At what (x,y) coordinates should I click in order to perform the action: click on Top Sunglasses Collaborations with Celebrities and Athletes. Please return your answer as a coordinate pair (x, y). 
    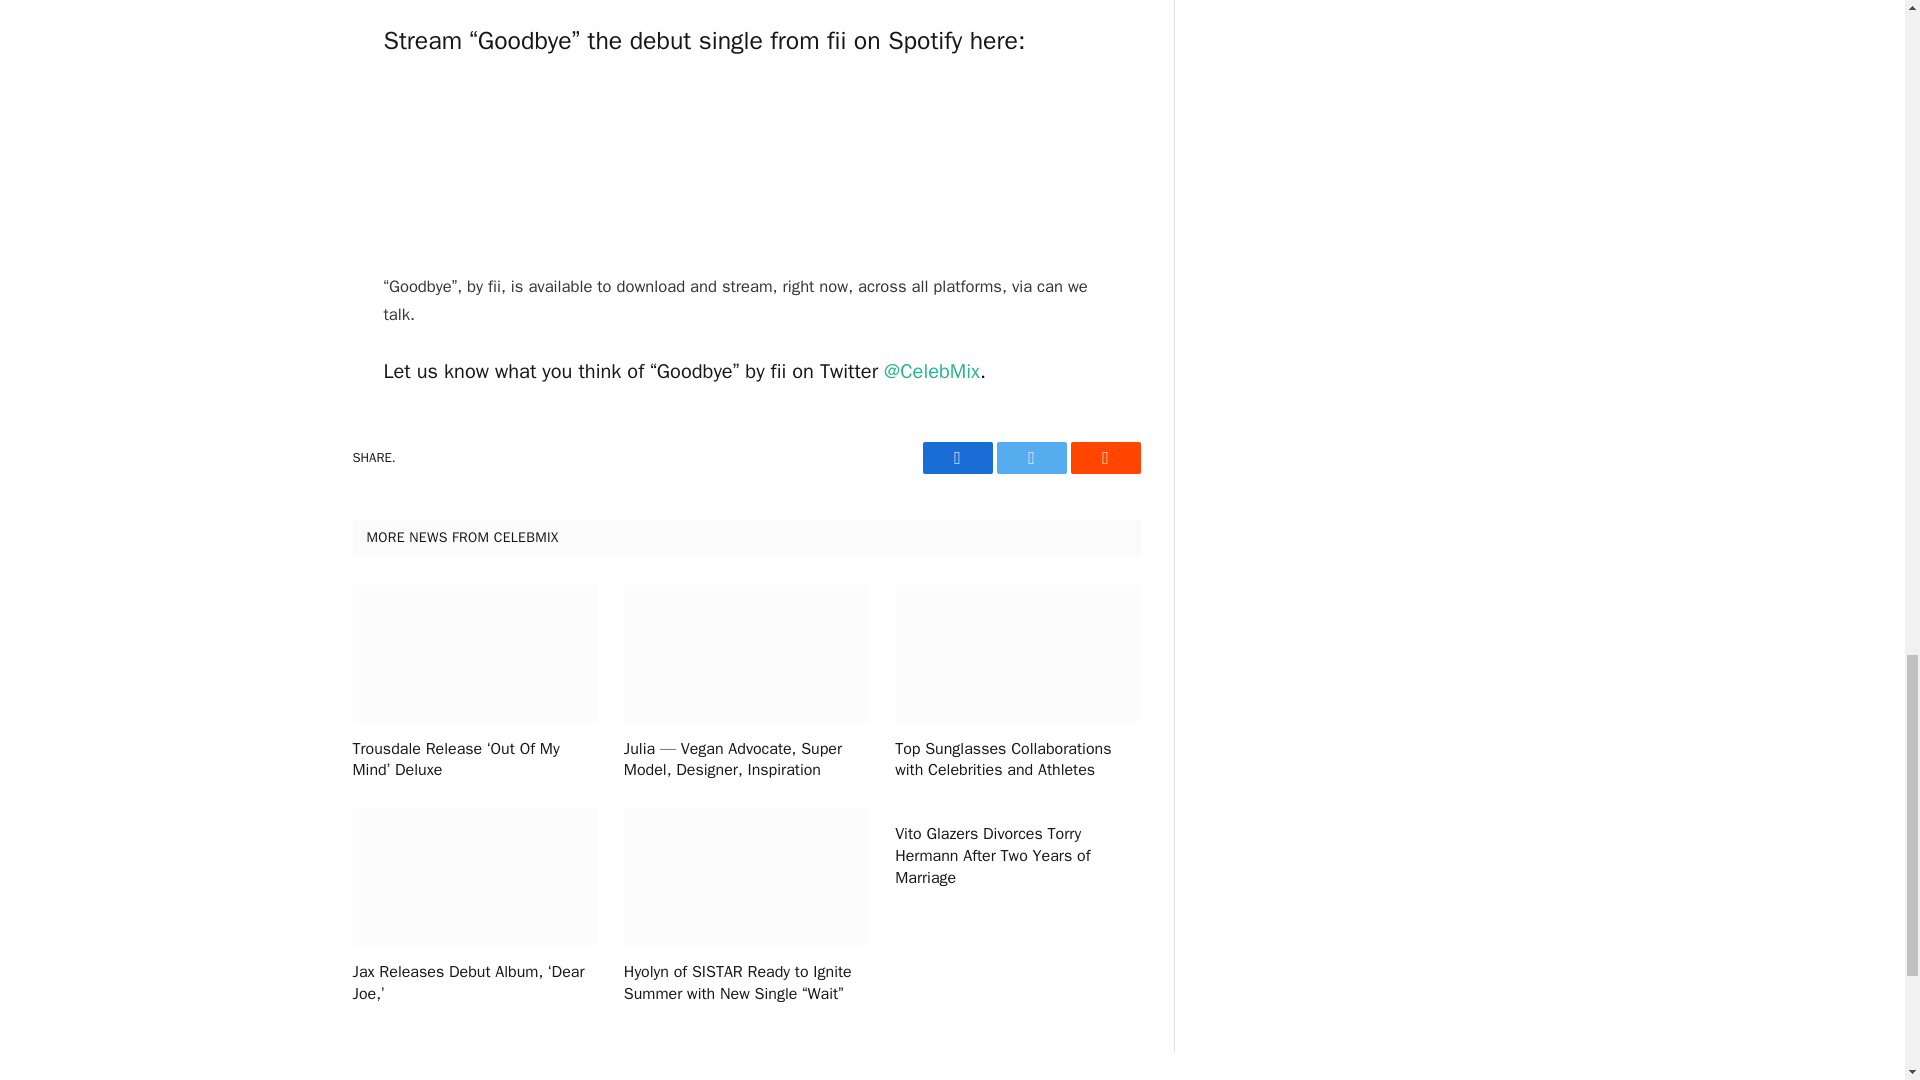
    Looking at the image, I should click on (1017, 760).